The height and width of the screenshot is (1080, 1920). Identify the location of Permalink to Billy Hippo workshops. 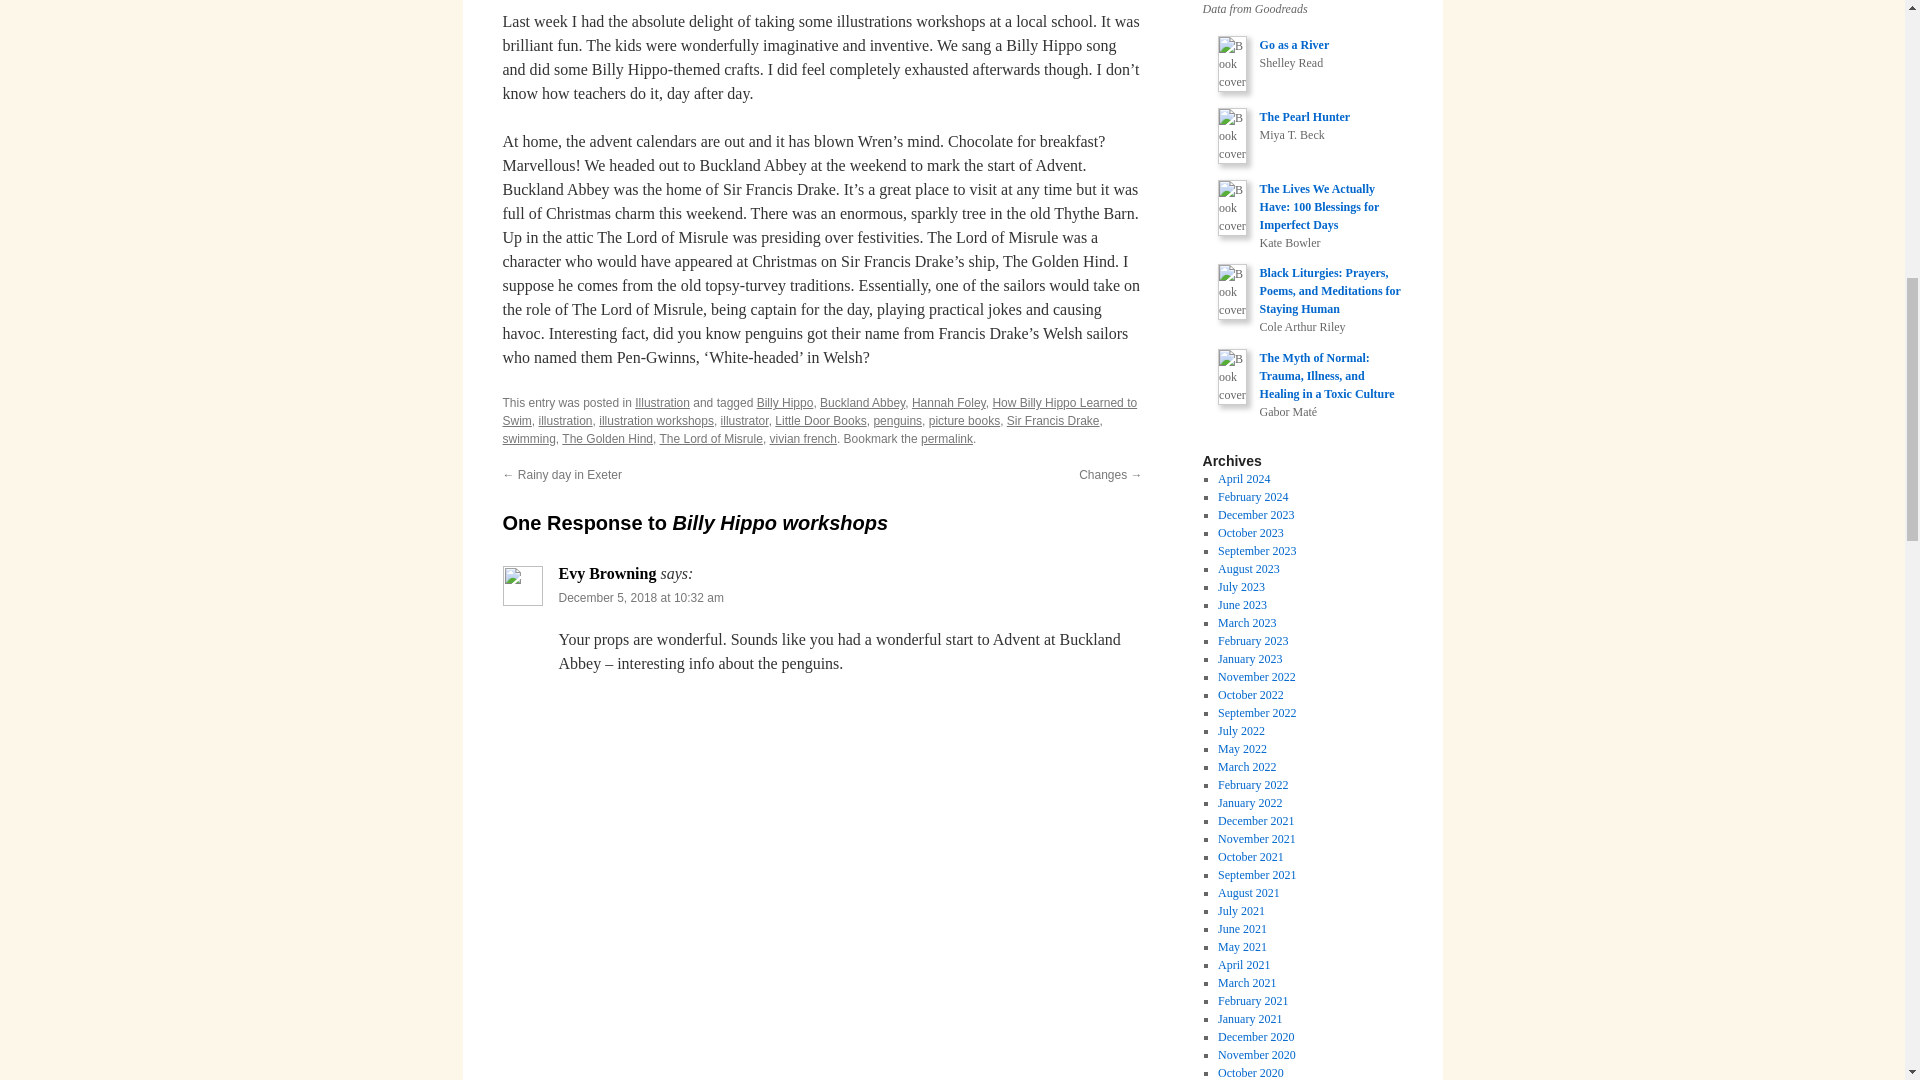
(947, 439).